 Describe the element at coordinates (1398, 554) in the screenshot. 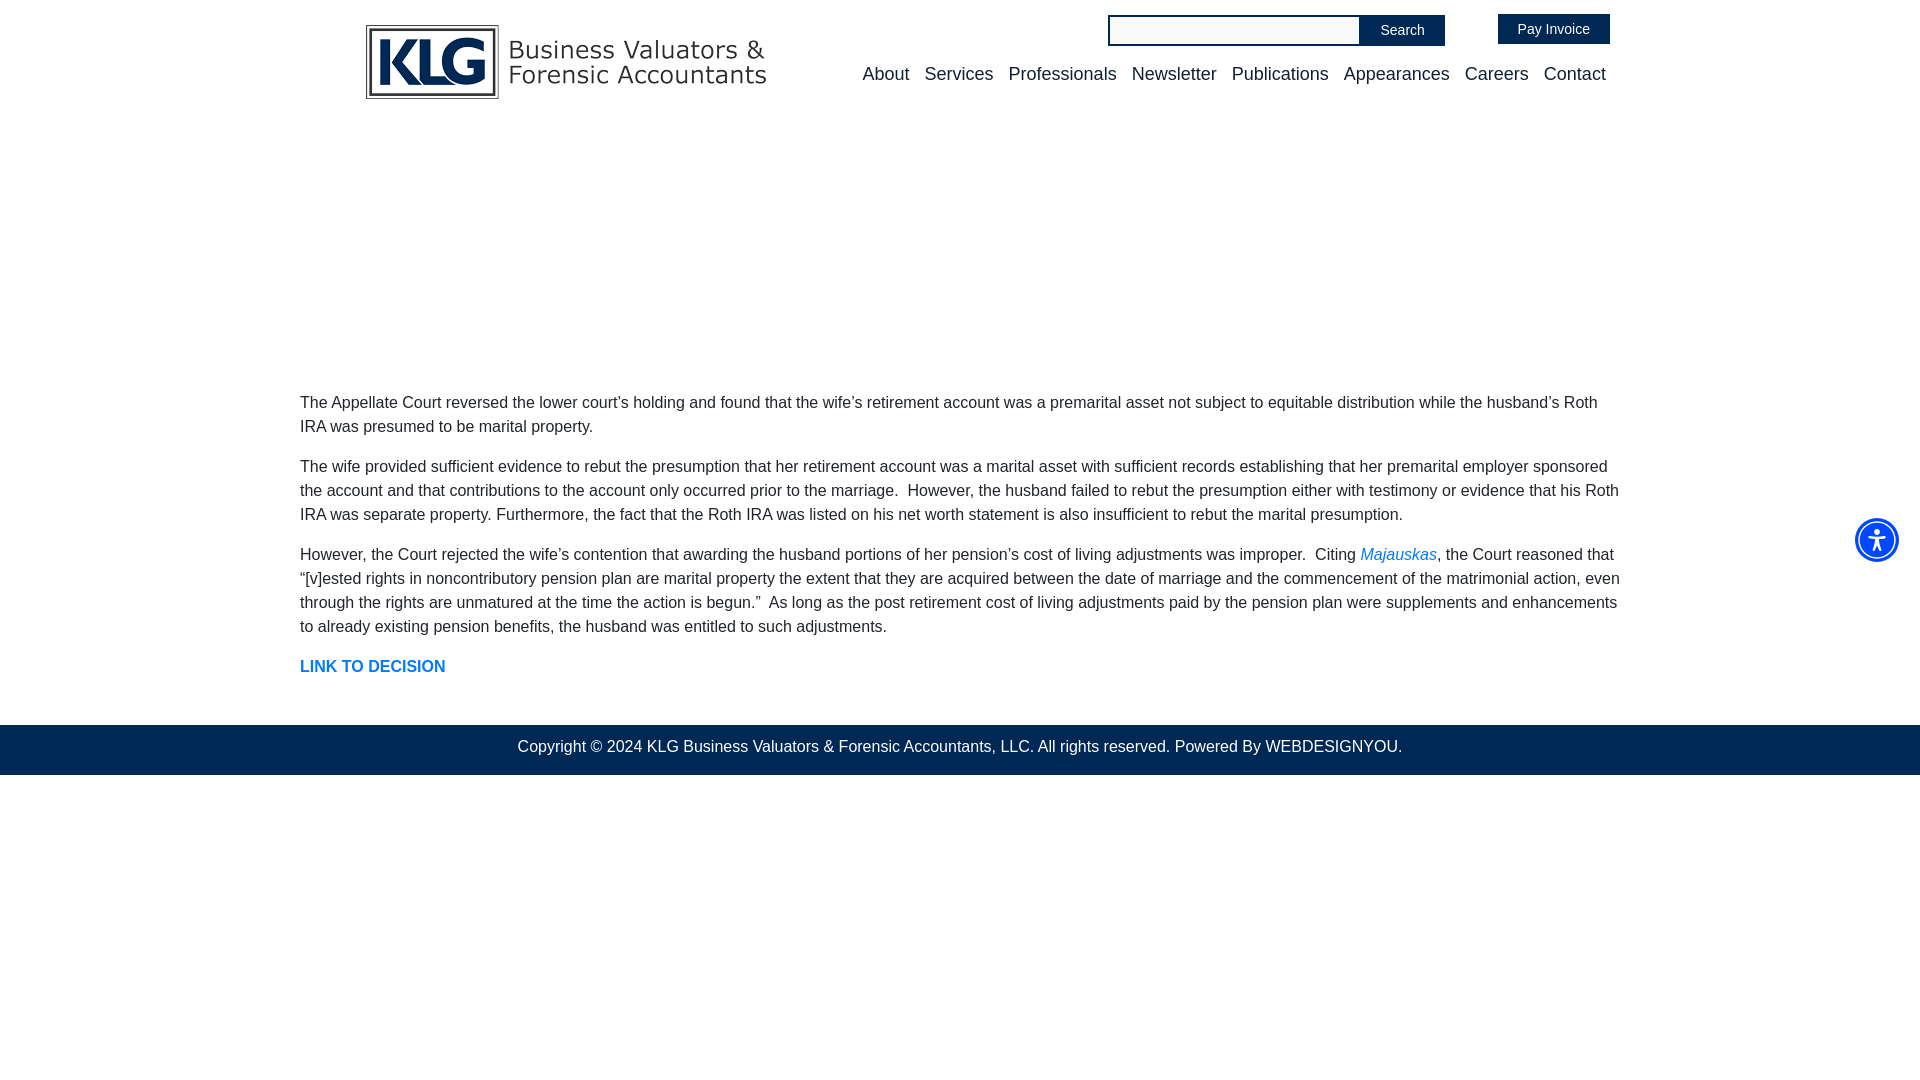

I see `Majauskas` at that location.